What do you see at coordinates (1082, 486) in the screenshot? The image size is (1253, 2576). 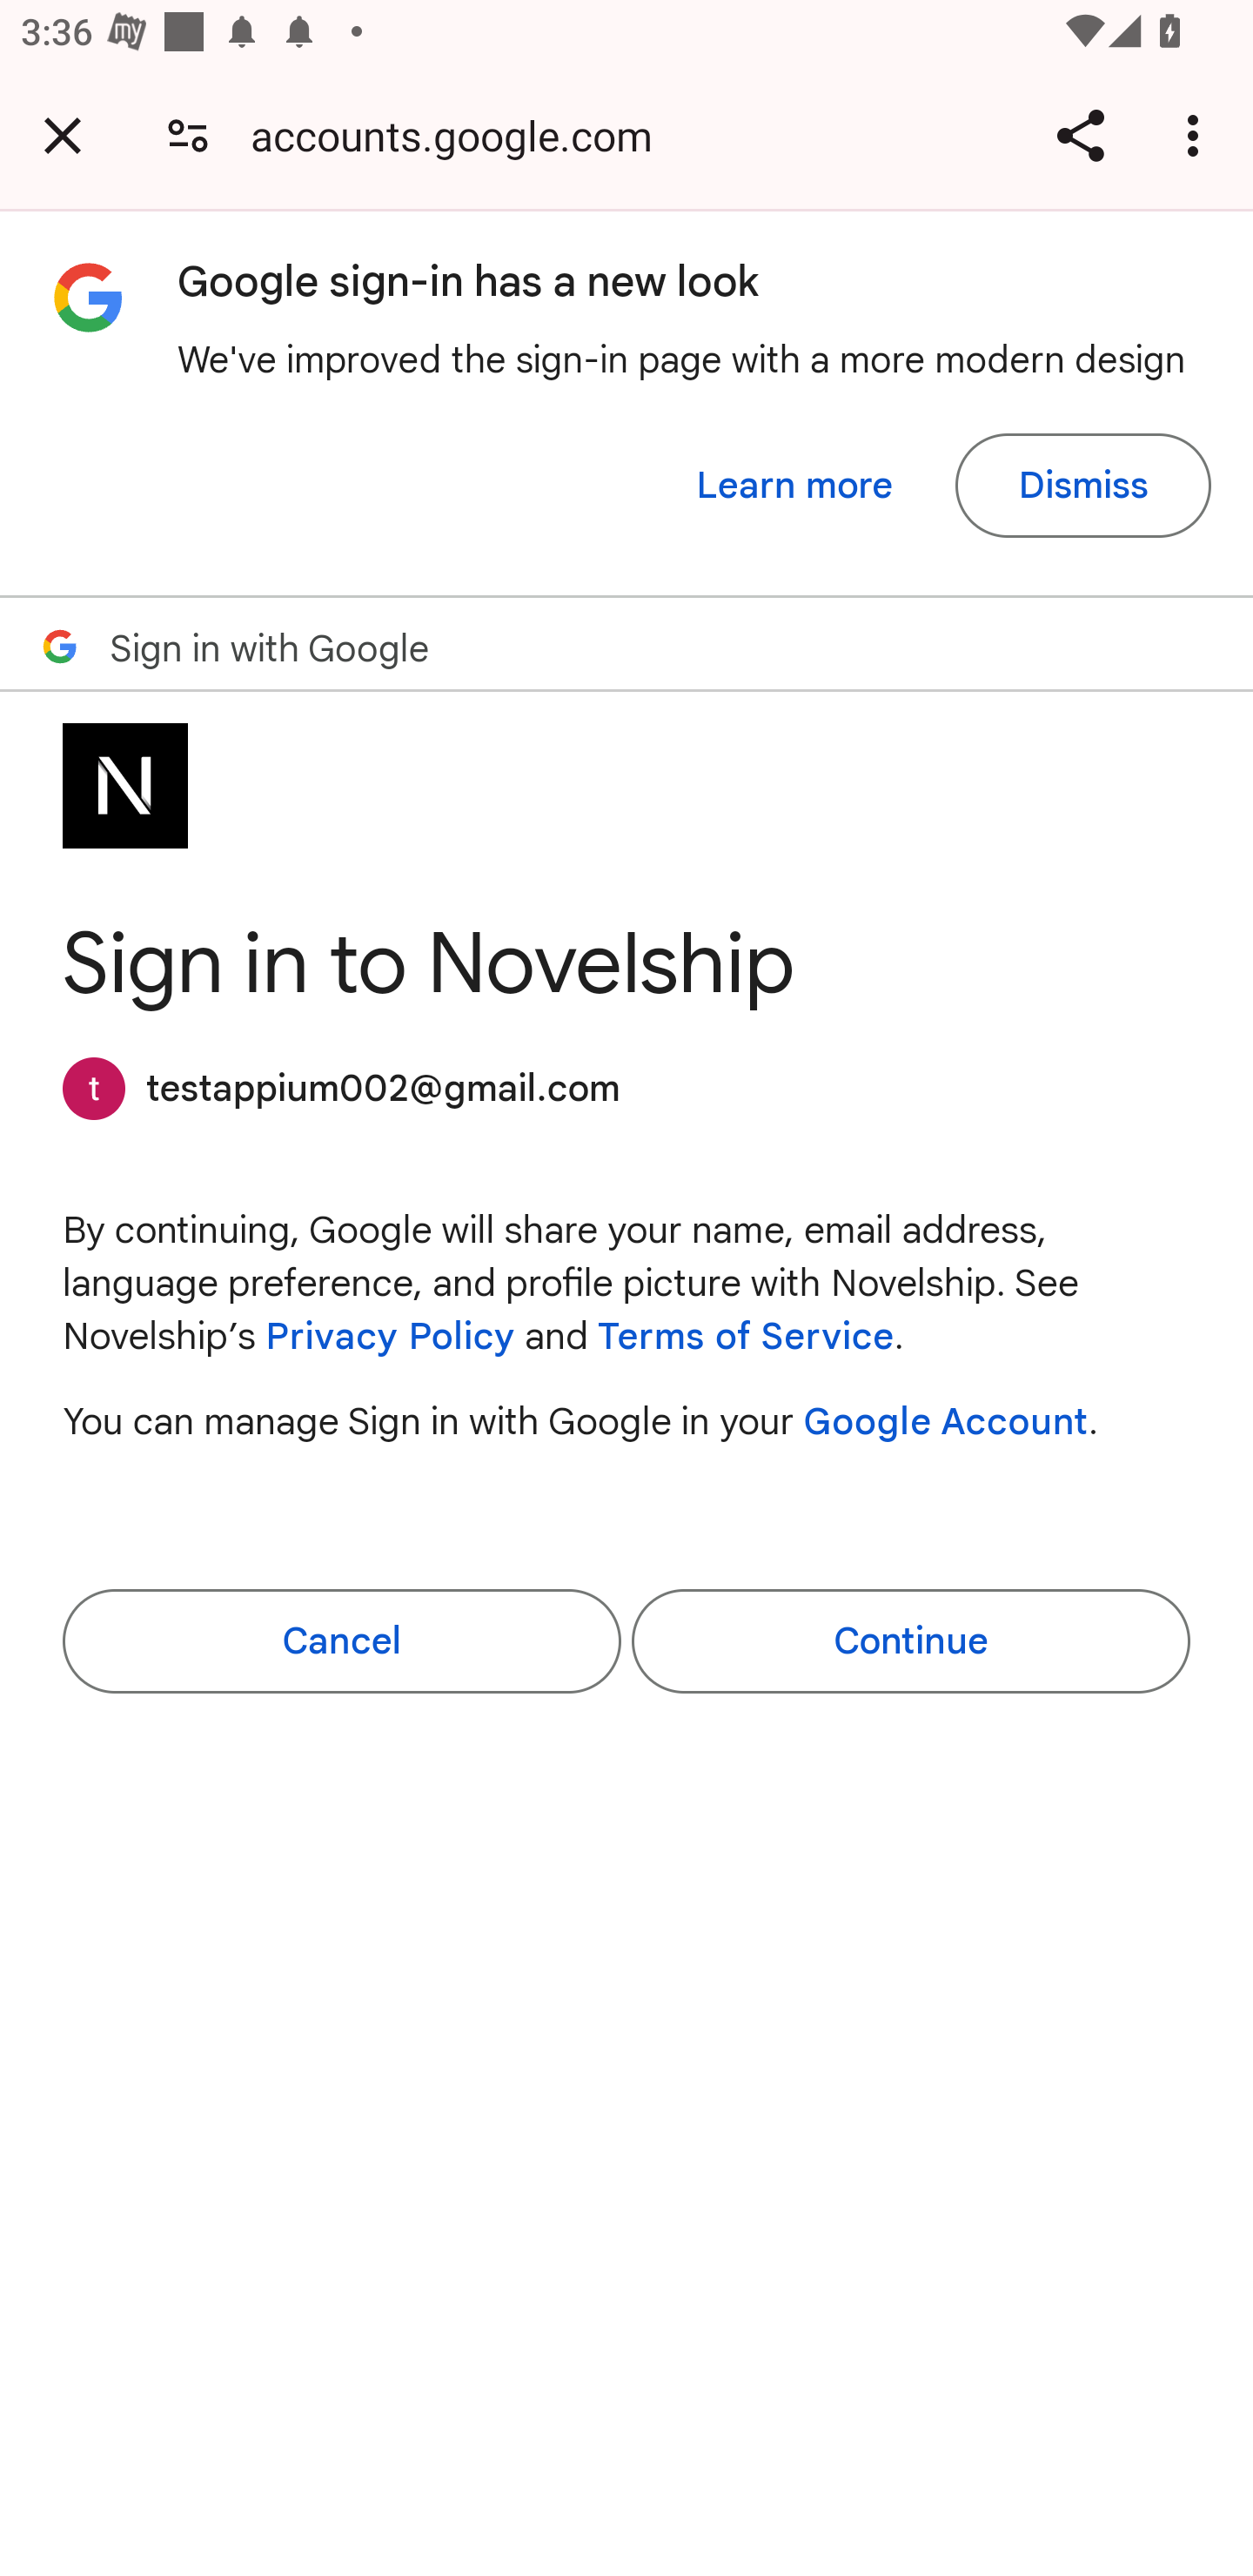 I see `Dismiss` at bounding box center [1082, 486].